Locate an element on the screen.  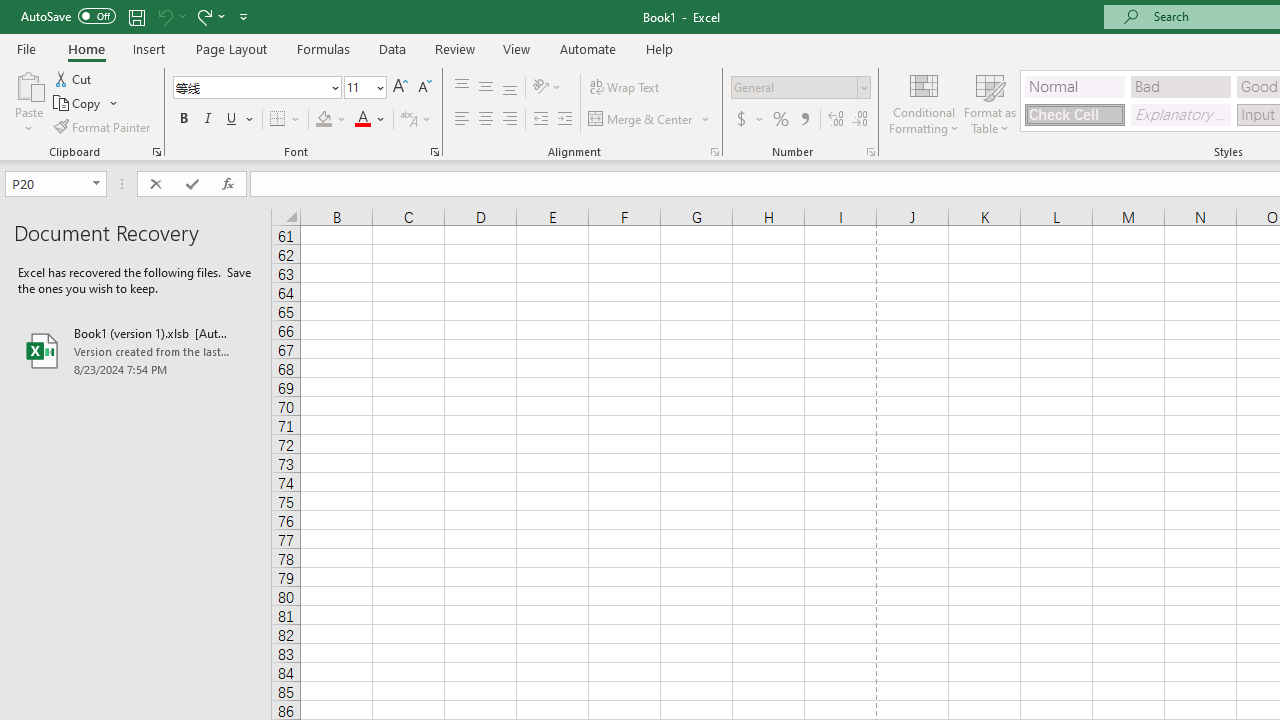
Increase Indent is located at coordinates (565, 120).